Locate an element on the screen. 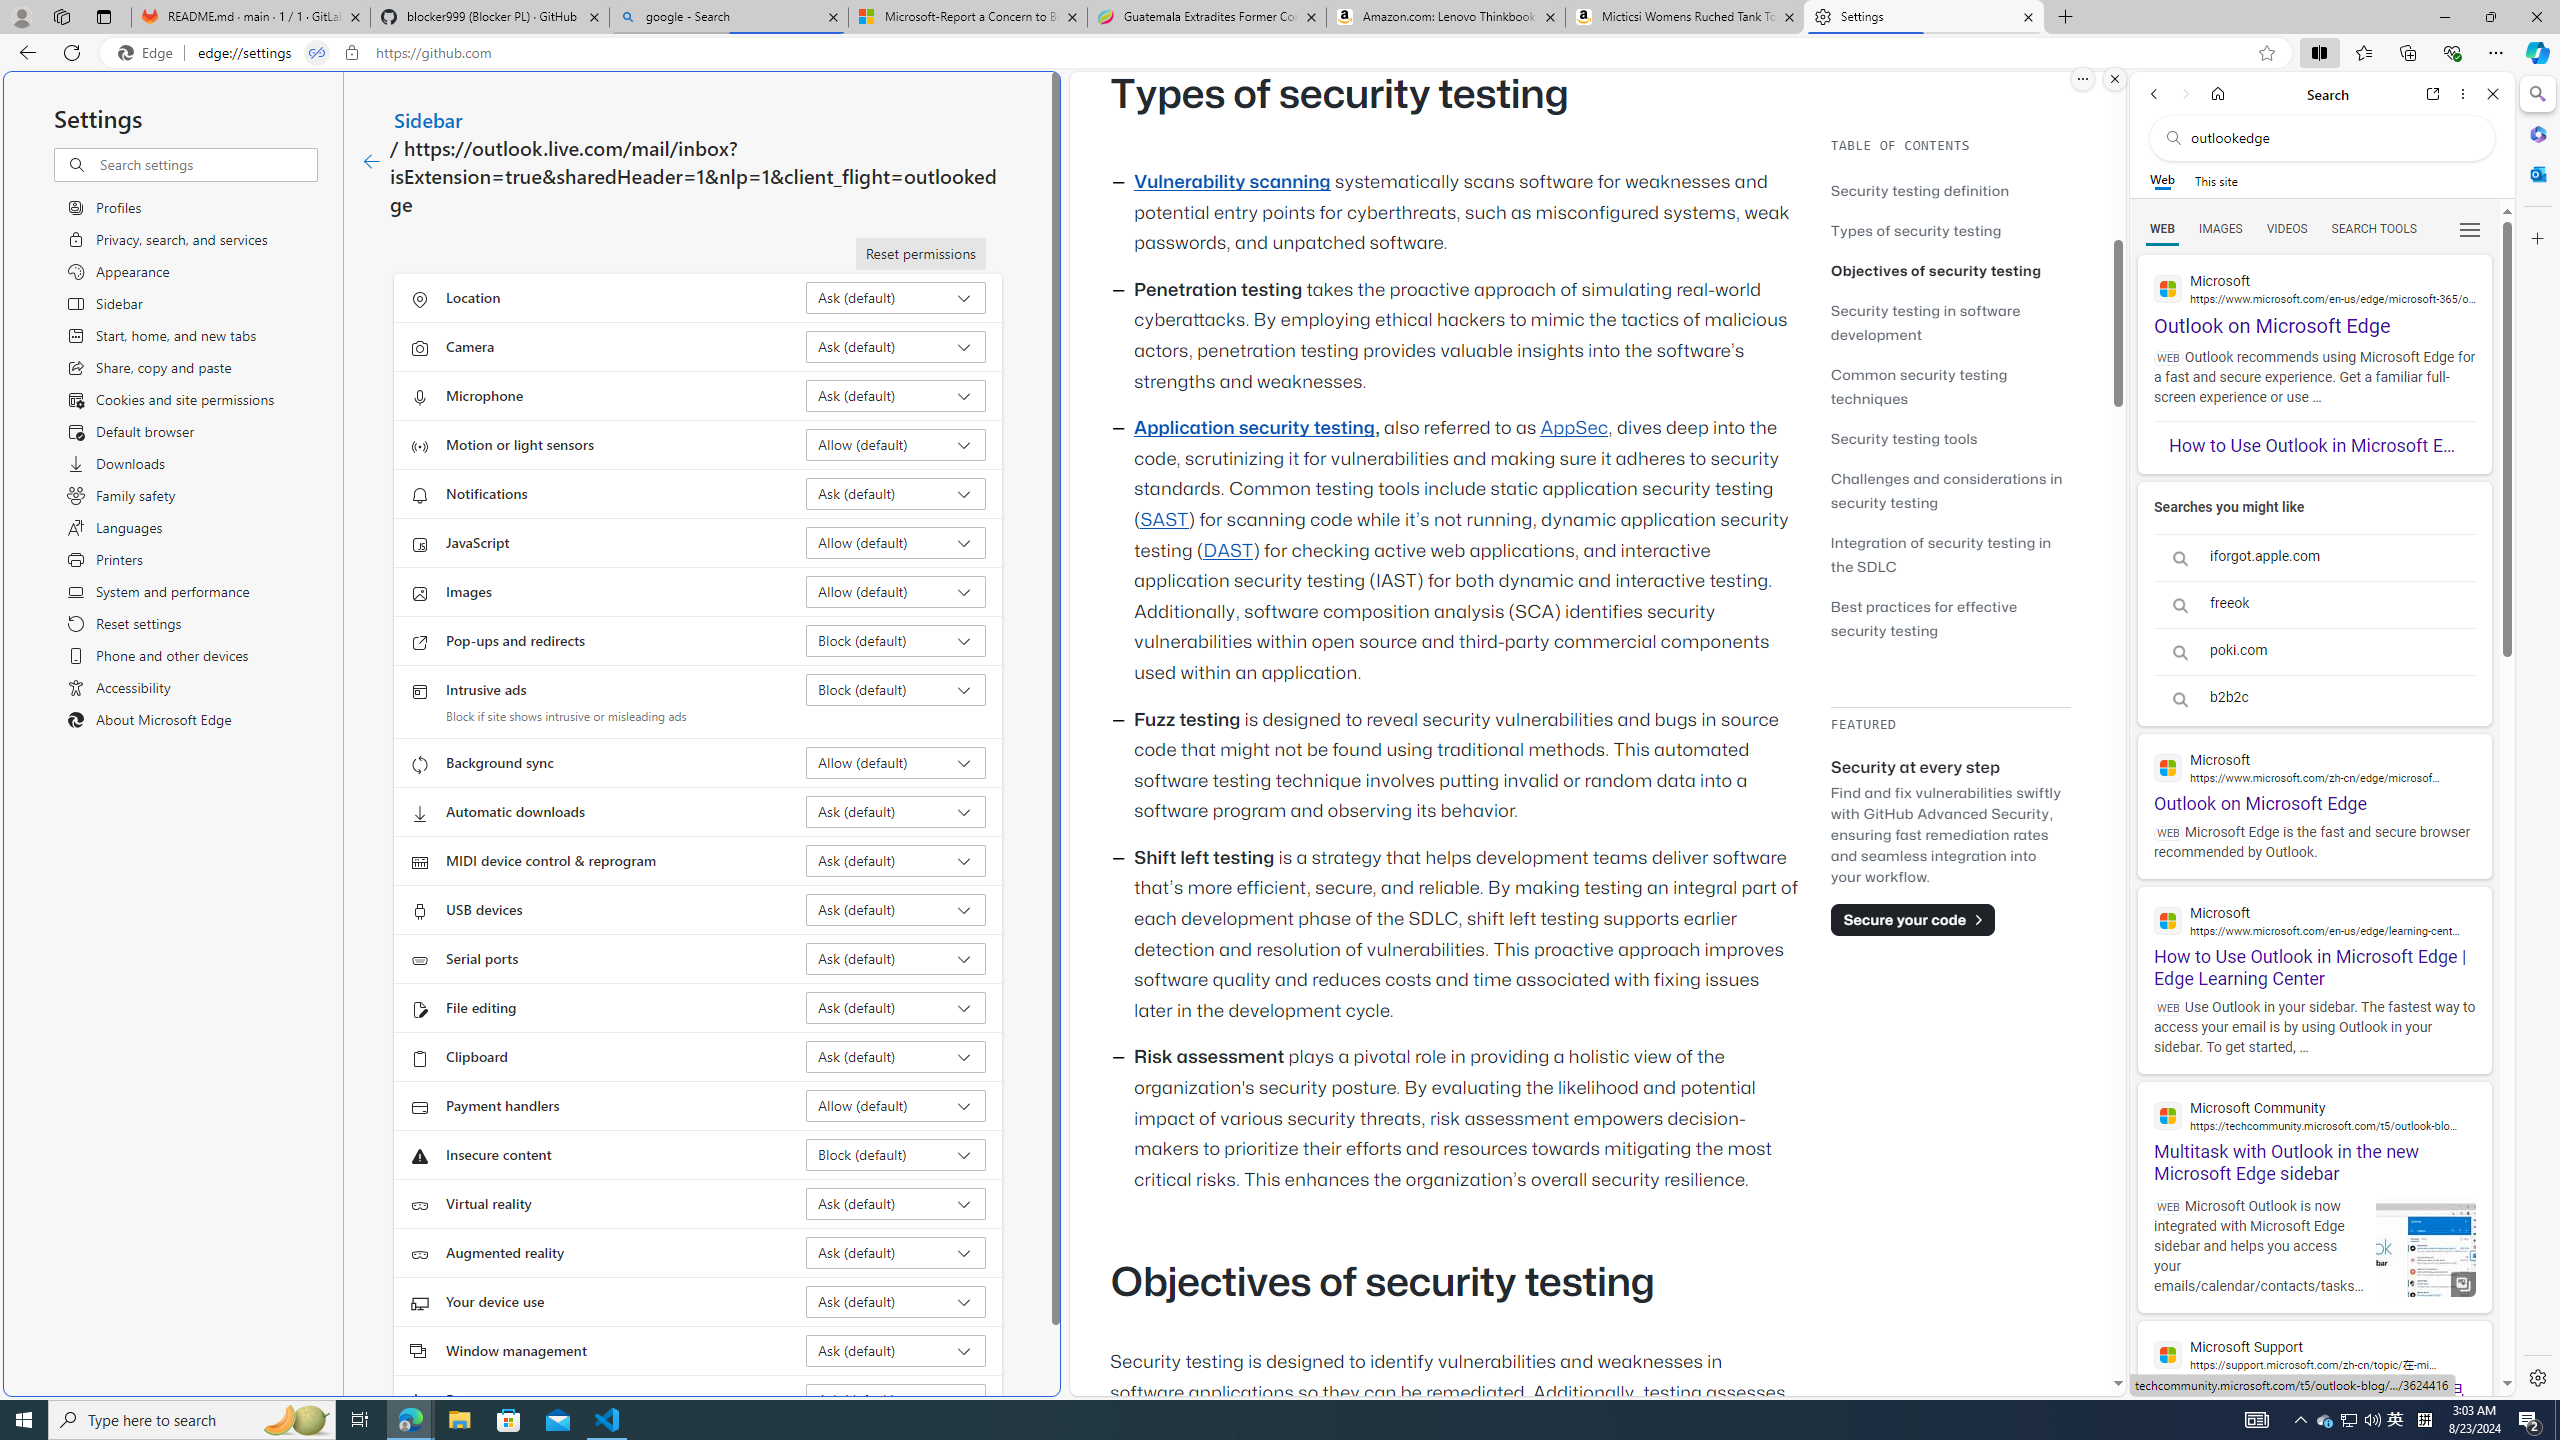 The width and height of the screenshot is (2560, 1440). Common security testing techniques is located at coordinates (1918, 386).